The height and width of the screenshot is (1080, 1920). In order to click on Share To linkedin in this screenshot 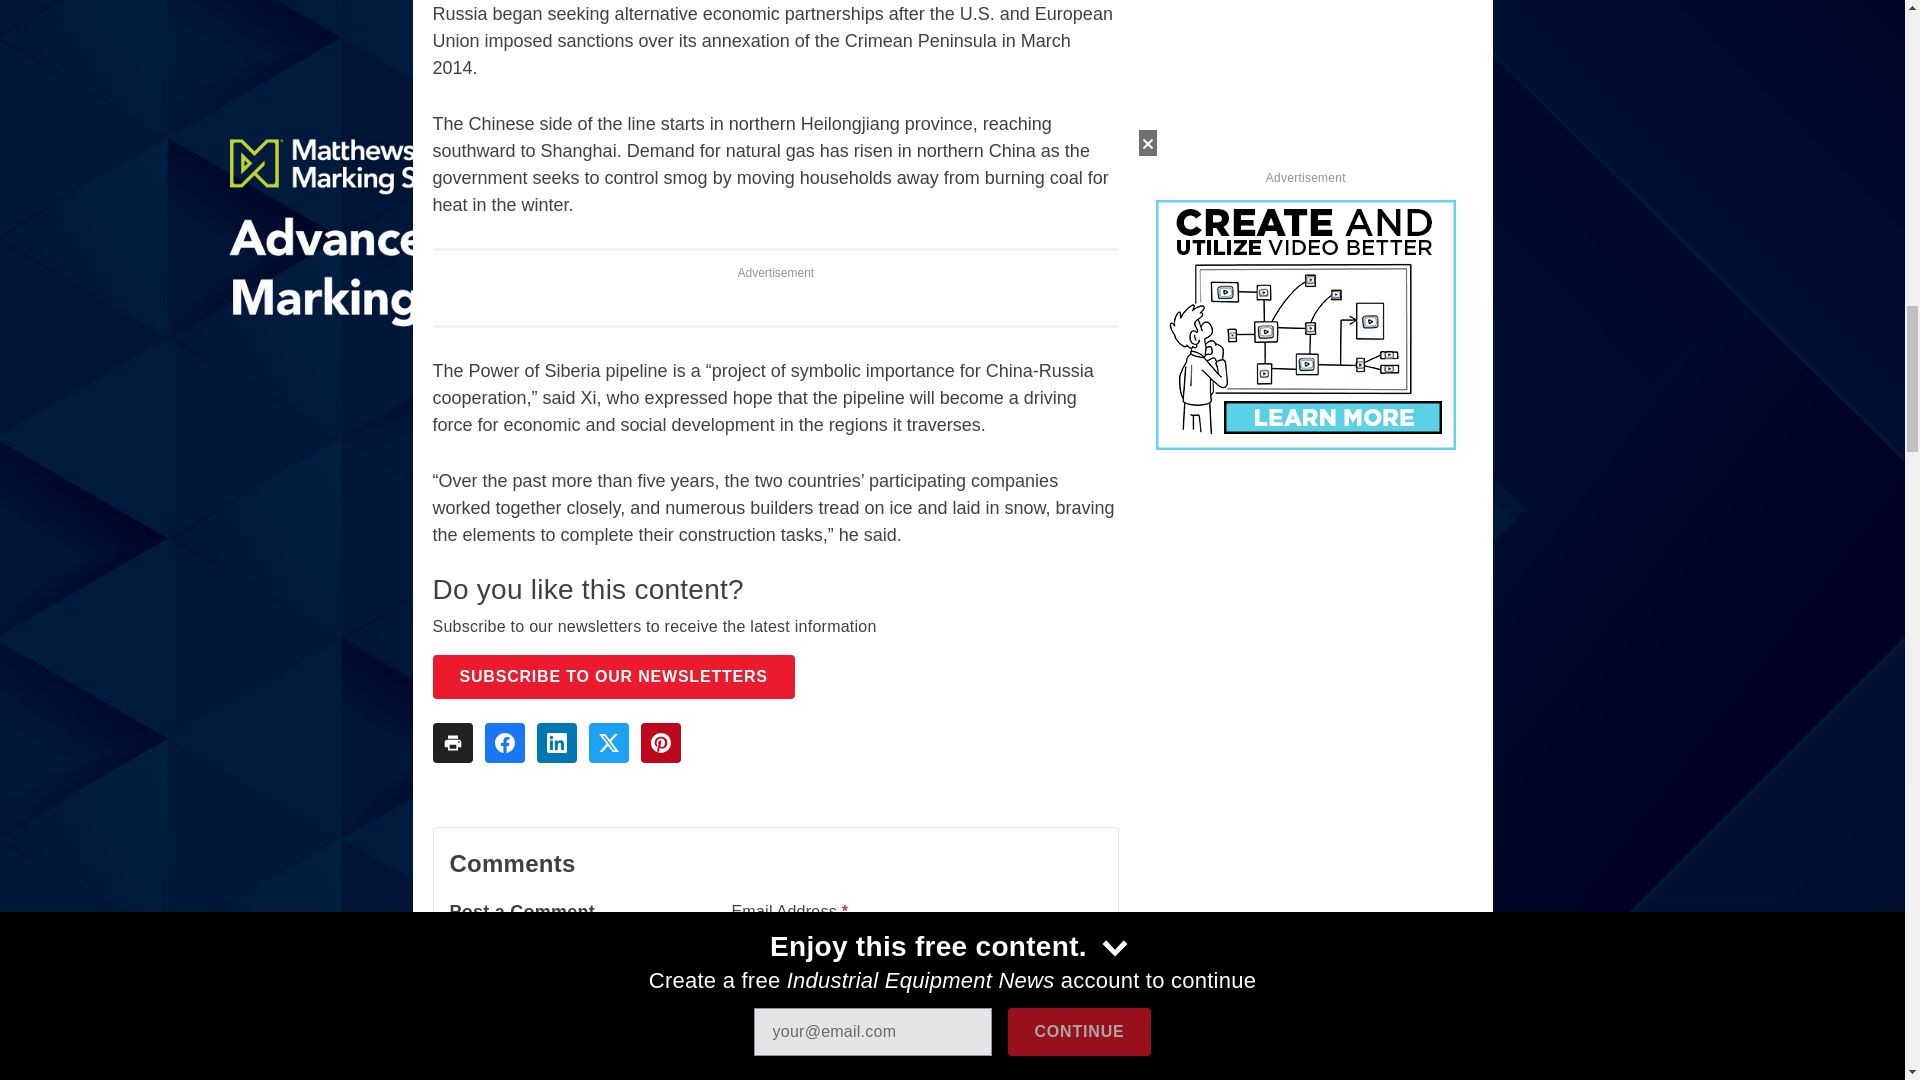, I will do `click(556, 742)`.